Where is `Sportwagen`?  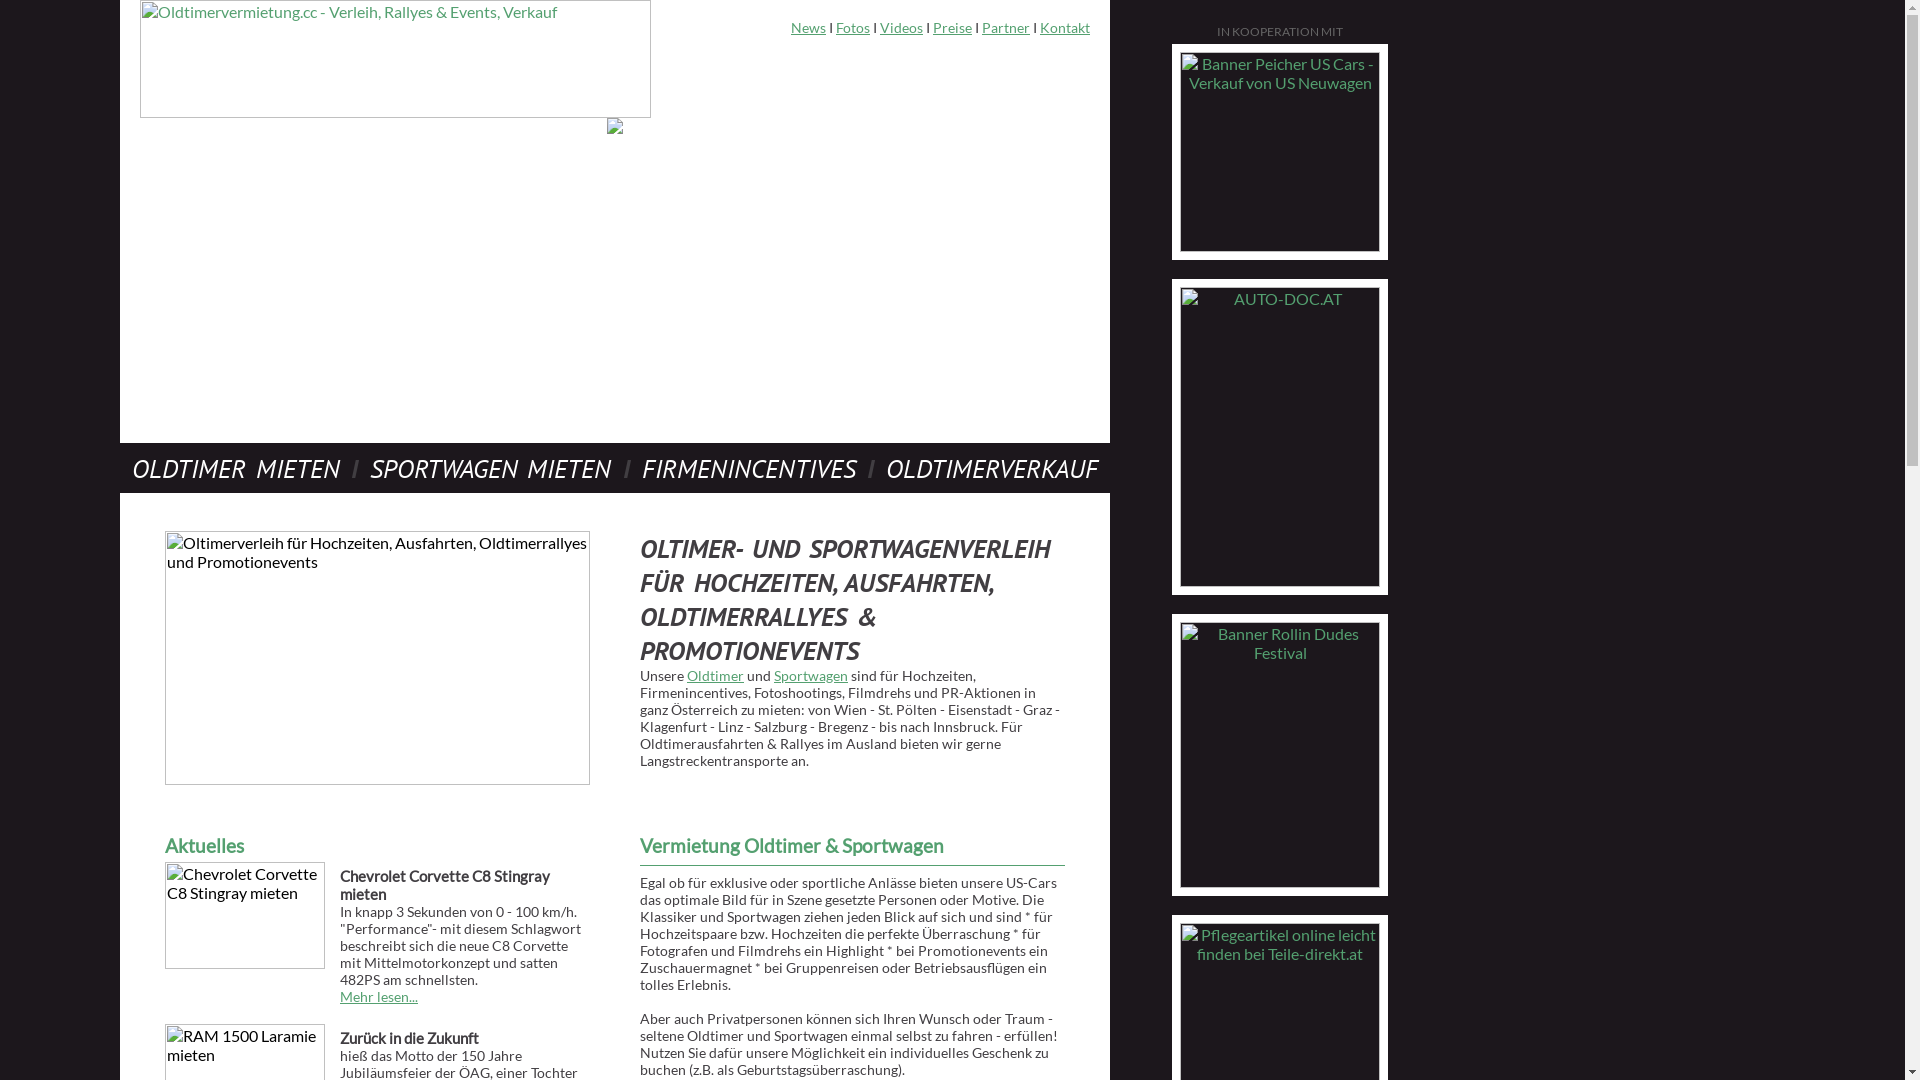
Sportwagen is located at coordinates (811, 676).